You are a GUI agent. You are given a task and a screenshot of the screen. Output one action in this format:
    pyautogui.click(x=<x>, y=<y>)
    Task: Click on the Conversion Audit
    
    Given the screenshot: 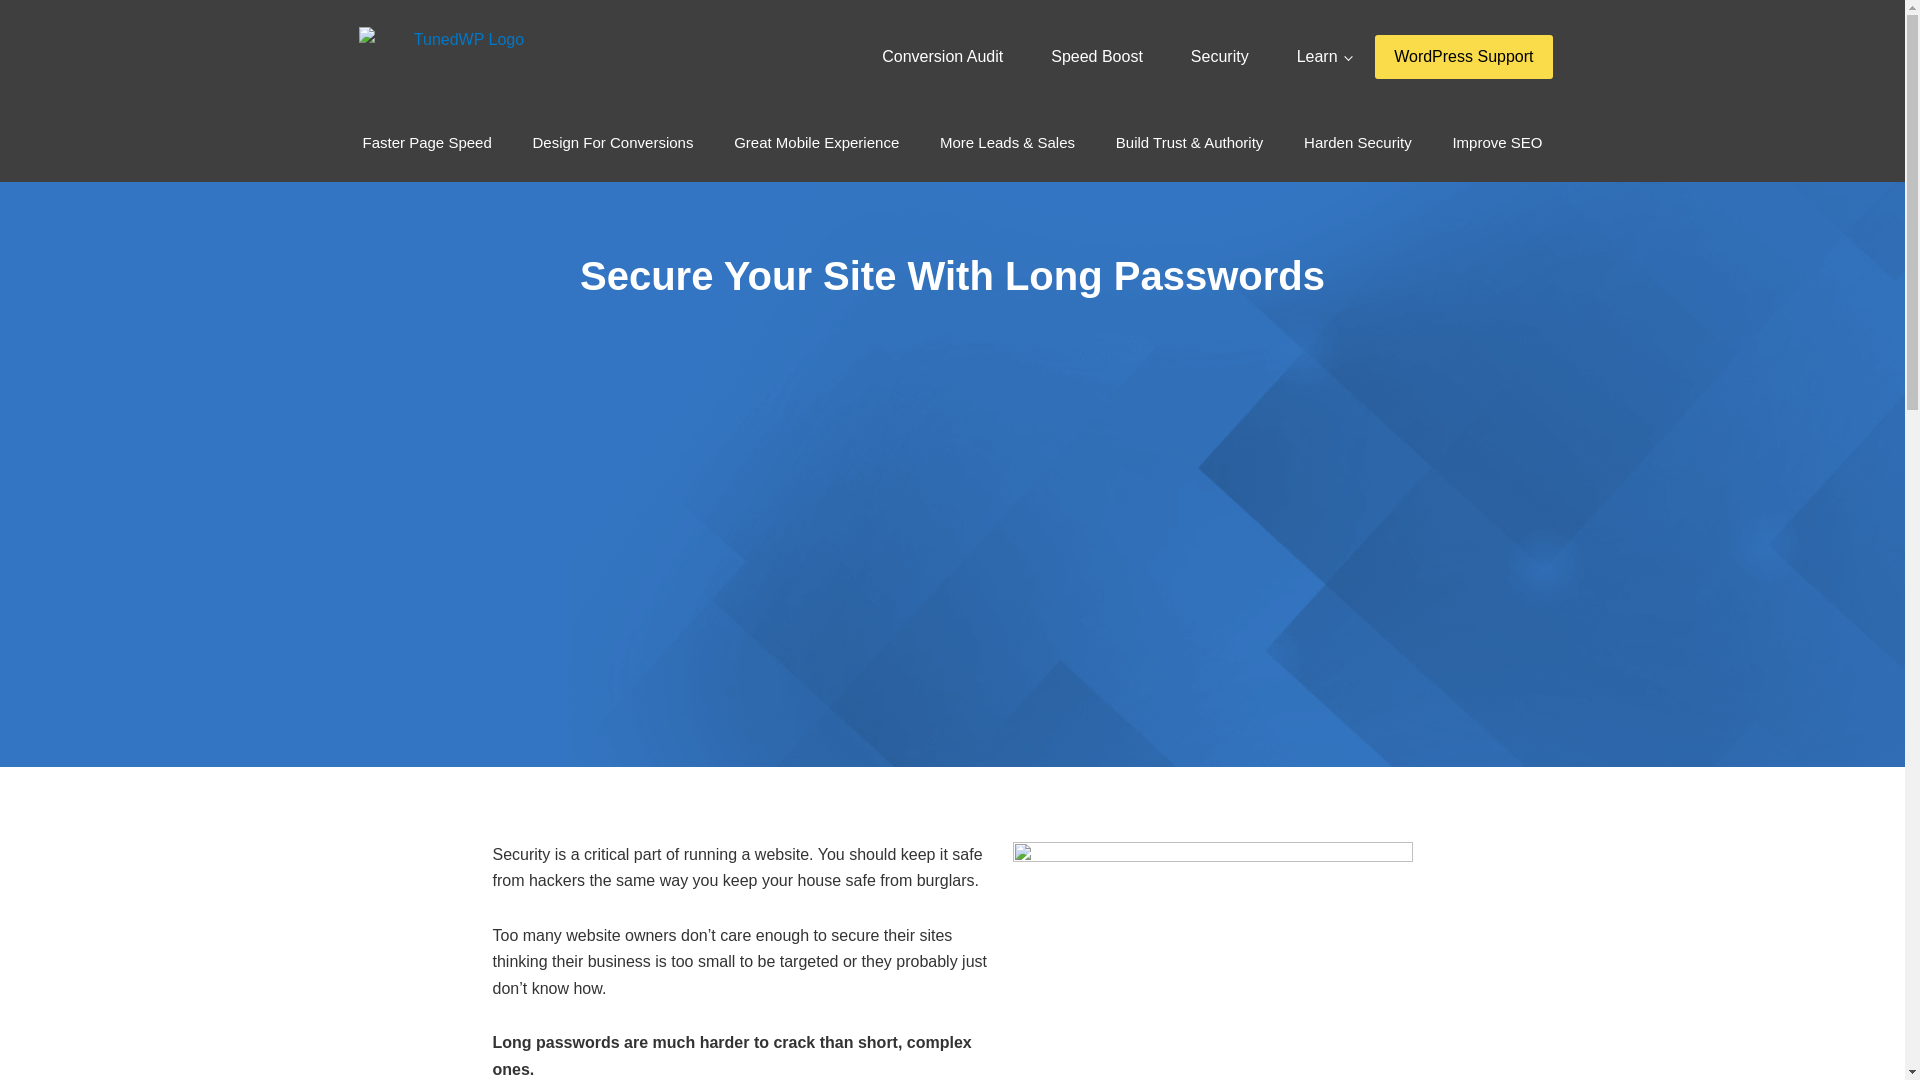 What is the action you would take?
    pyautogui.click(x=942, y=56)
    